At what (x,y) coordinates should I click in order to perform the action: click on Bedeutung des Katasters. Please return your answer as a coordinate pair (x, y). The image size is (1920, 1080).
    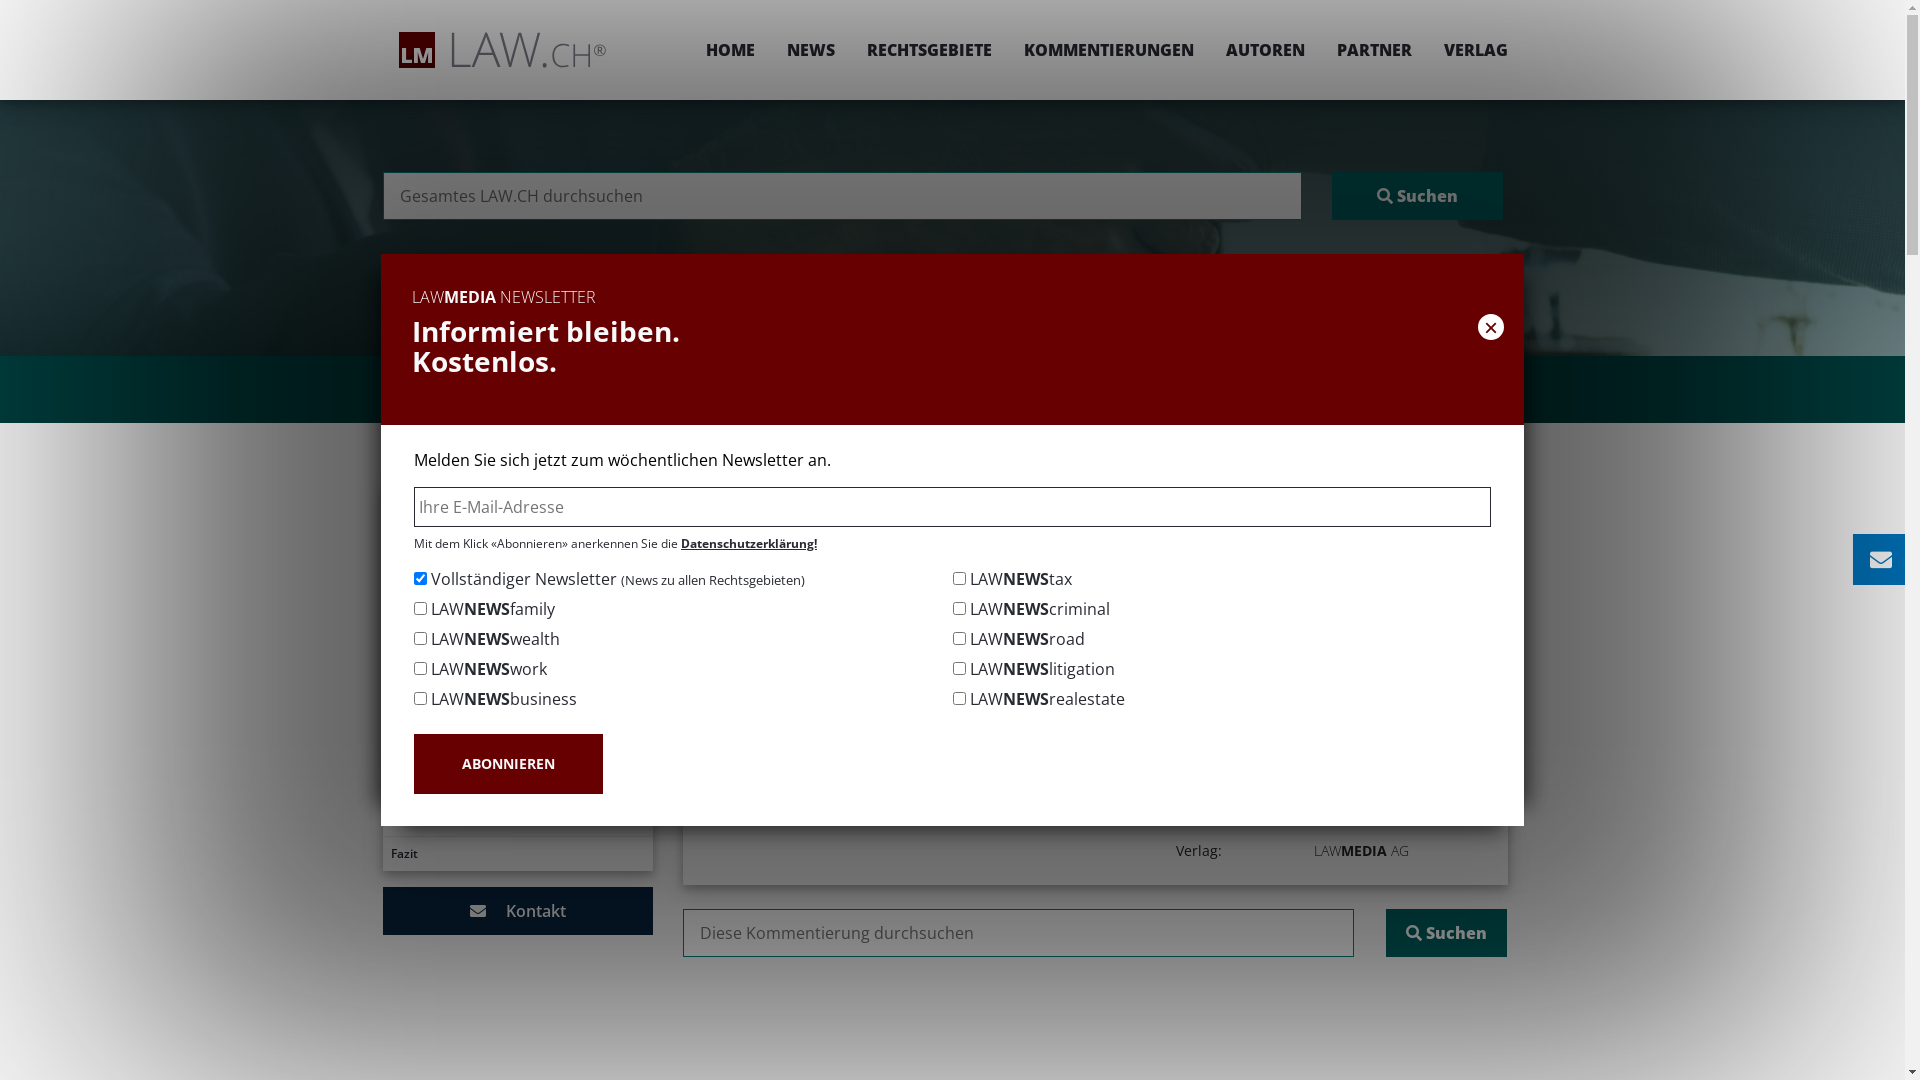
    Looking at the image, I should click on (517, 784).